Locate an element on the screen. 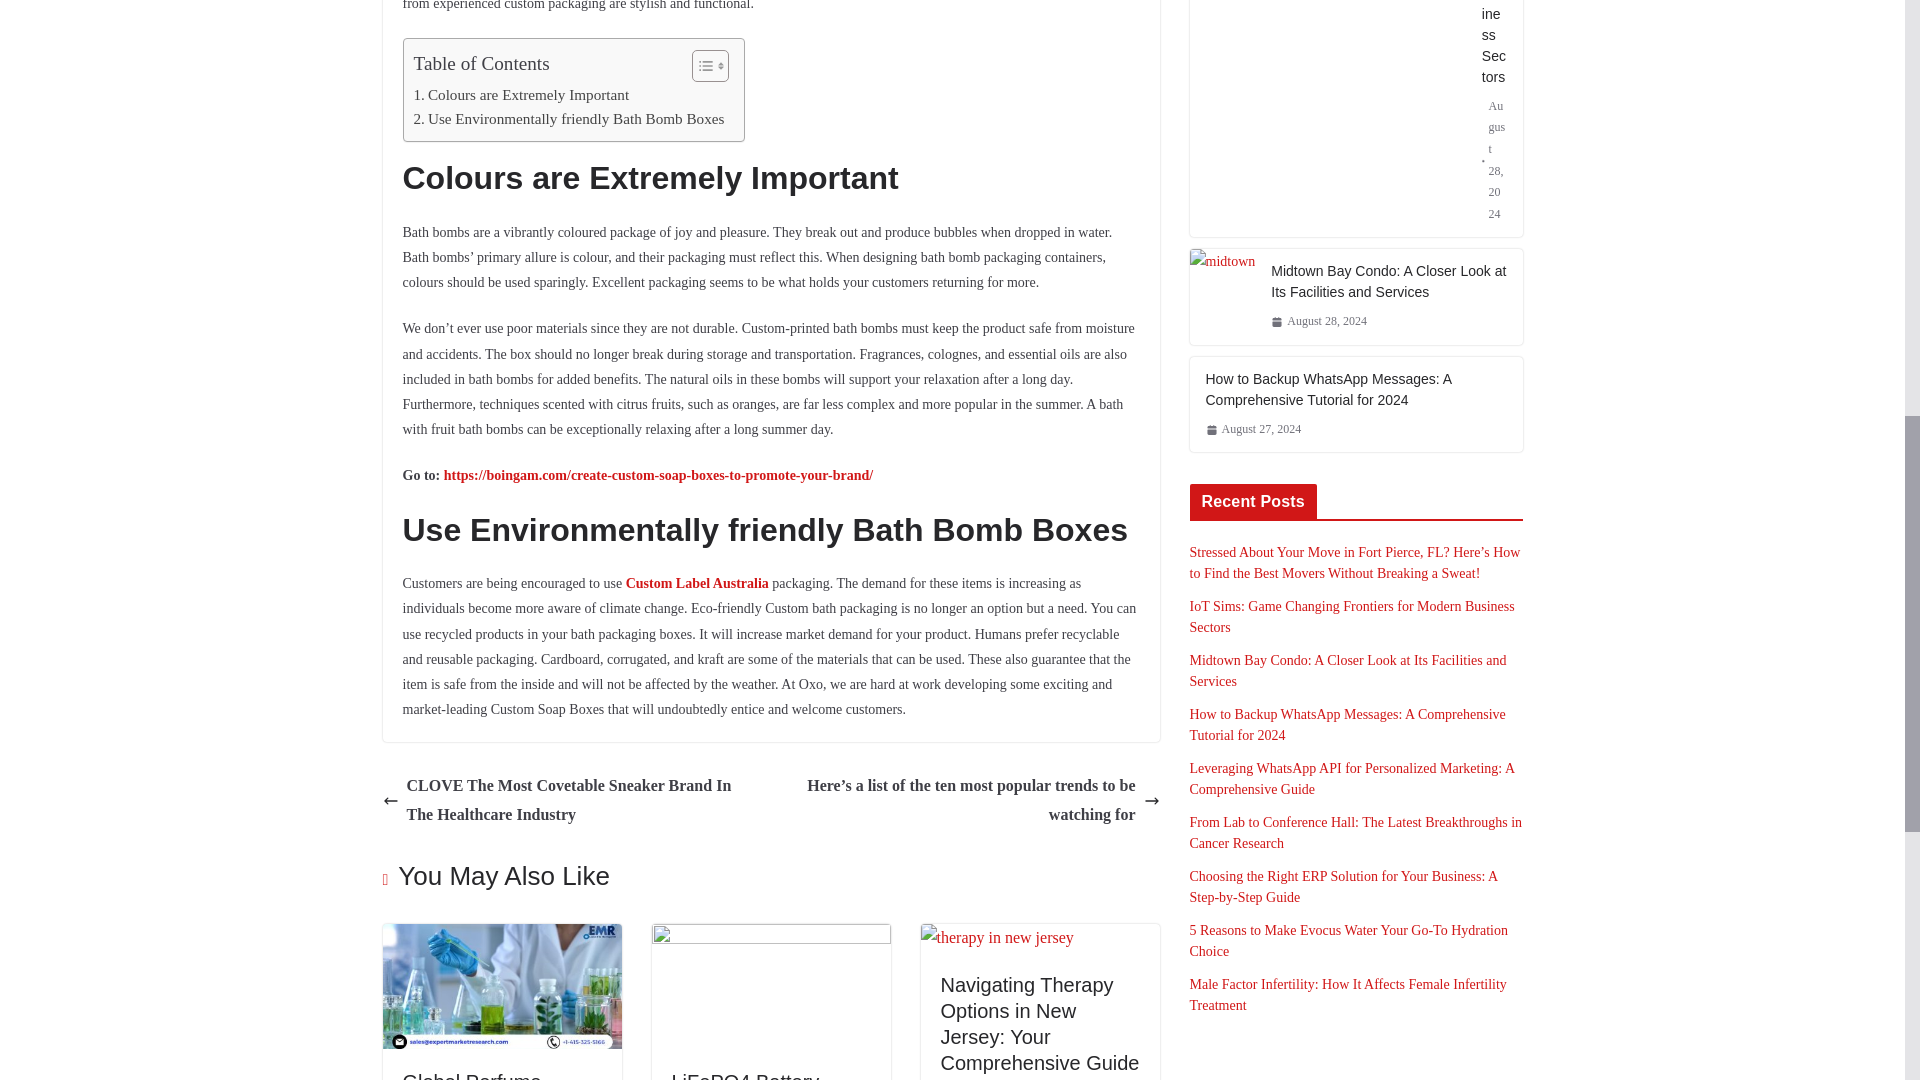 The height and width of the screenshot is (1080, 1920). Custom Label Australia is located at coordinates (697, 582).